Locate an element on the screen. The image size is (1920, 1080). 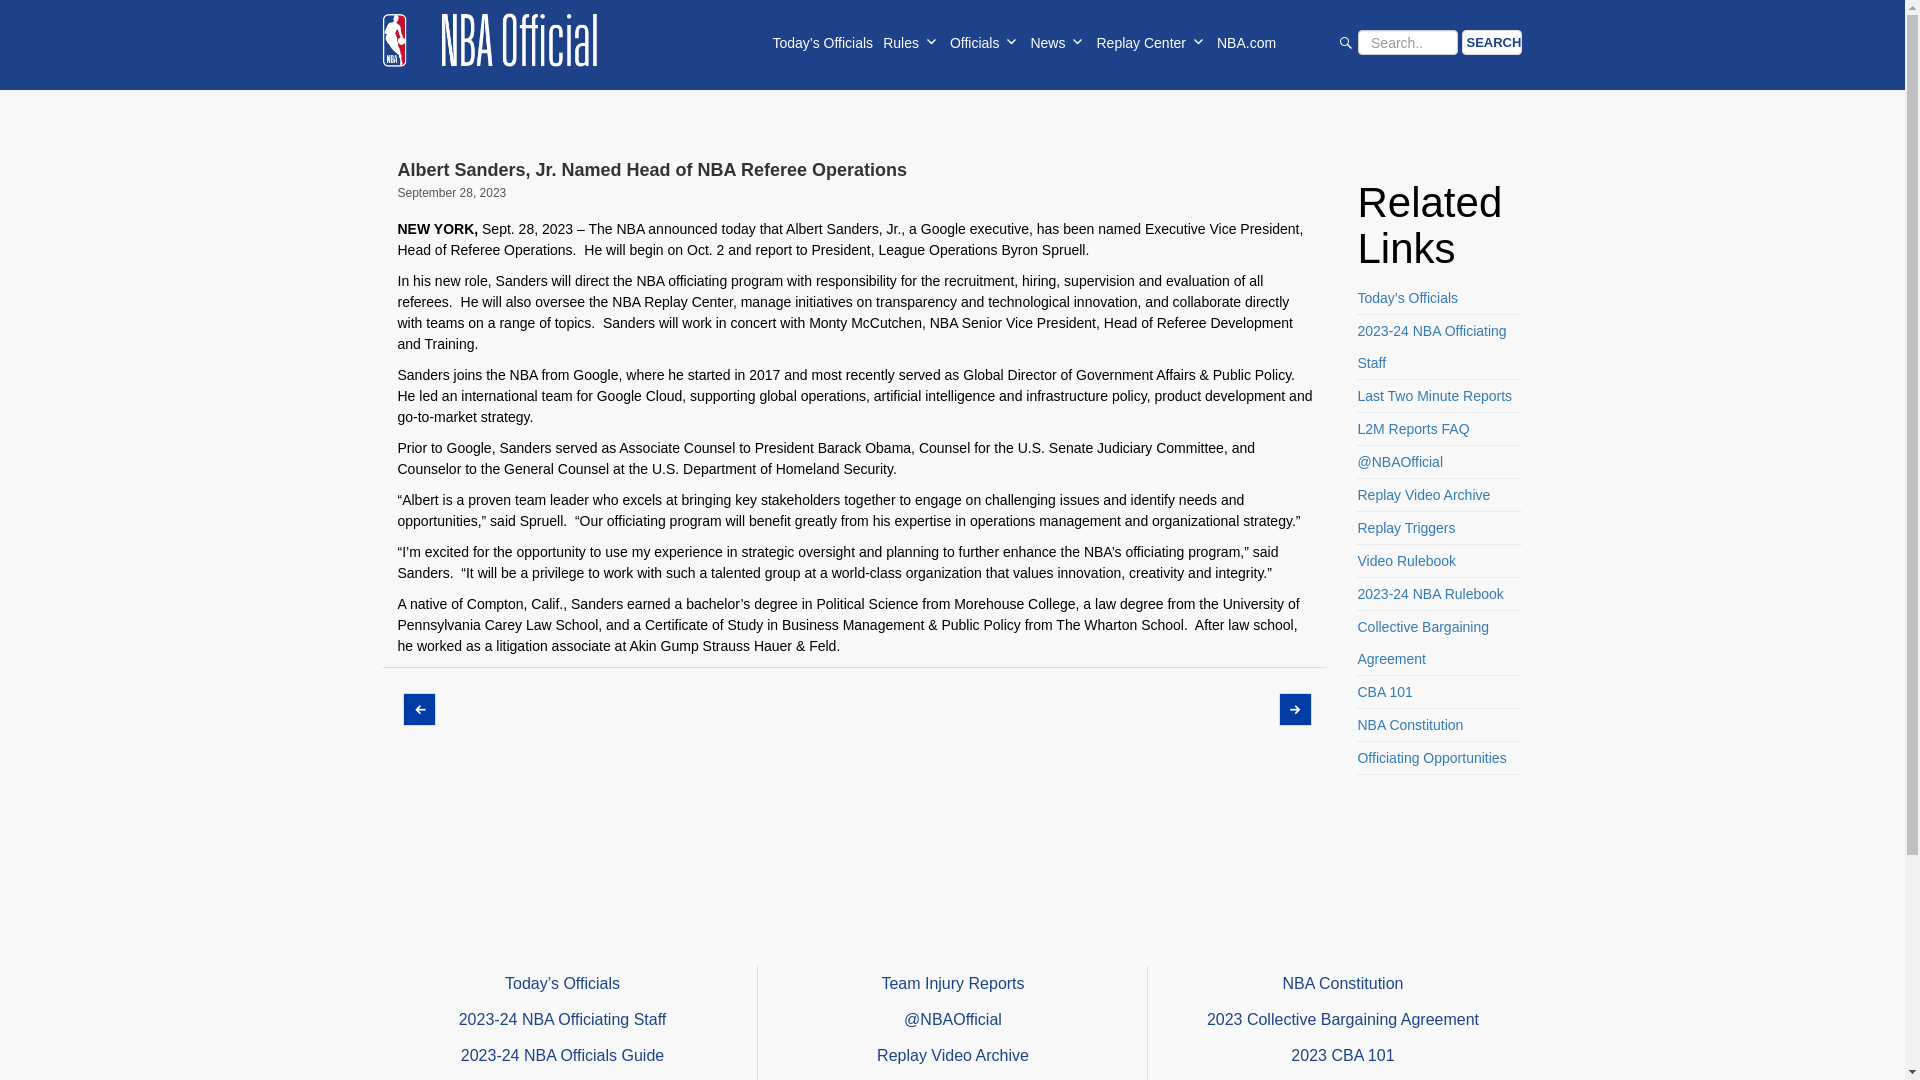
SEARCH is located at coordinates (1492, 42).